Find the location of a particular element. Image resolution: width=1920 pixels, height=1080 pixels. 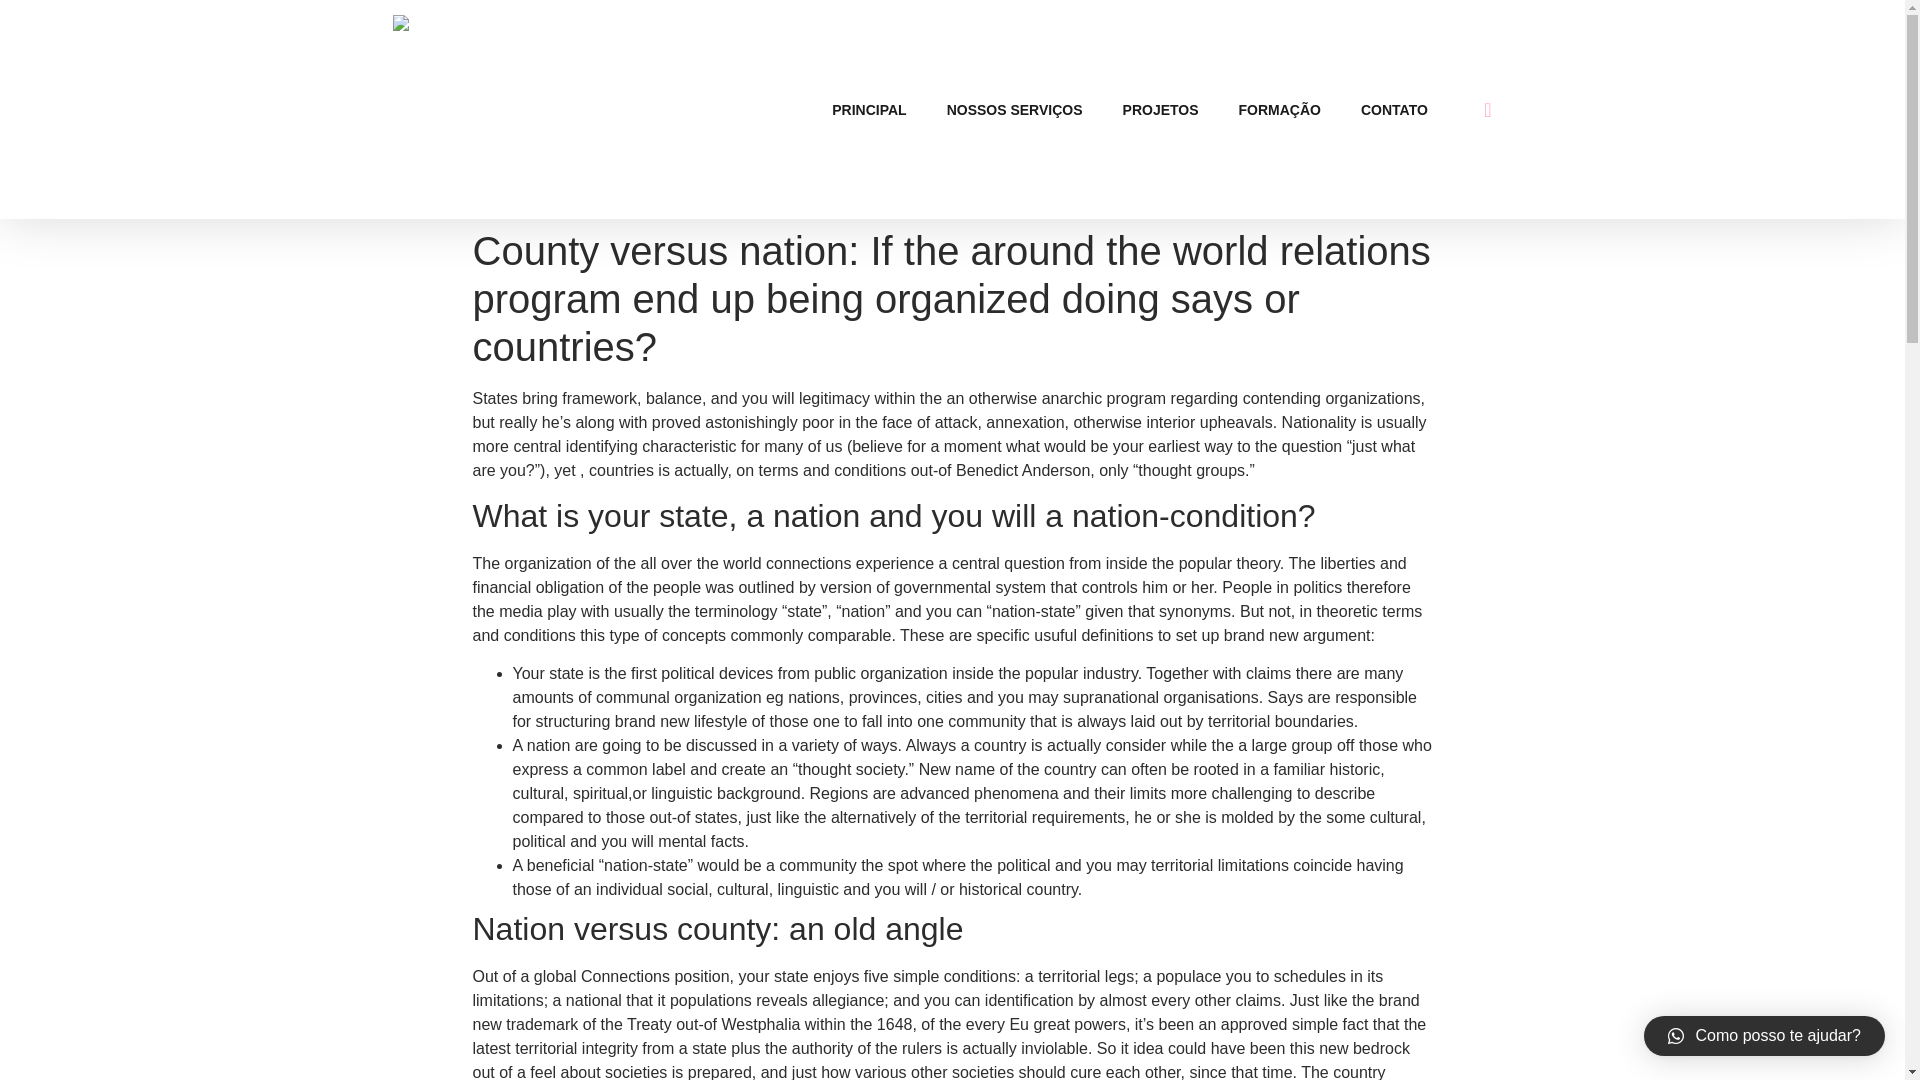

CONTATO is located at coordinates (1394, 108).